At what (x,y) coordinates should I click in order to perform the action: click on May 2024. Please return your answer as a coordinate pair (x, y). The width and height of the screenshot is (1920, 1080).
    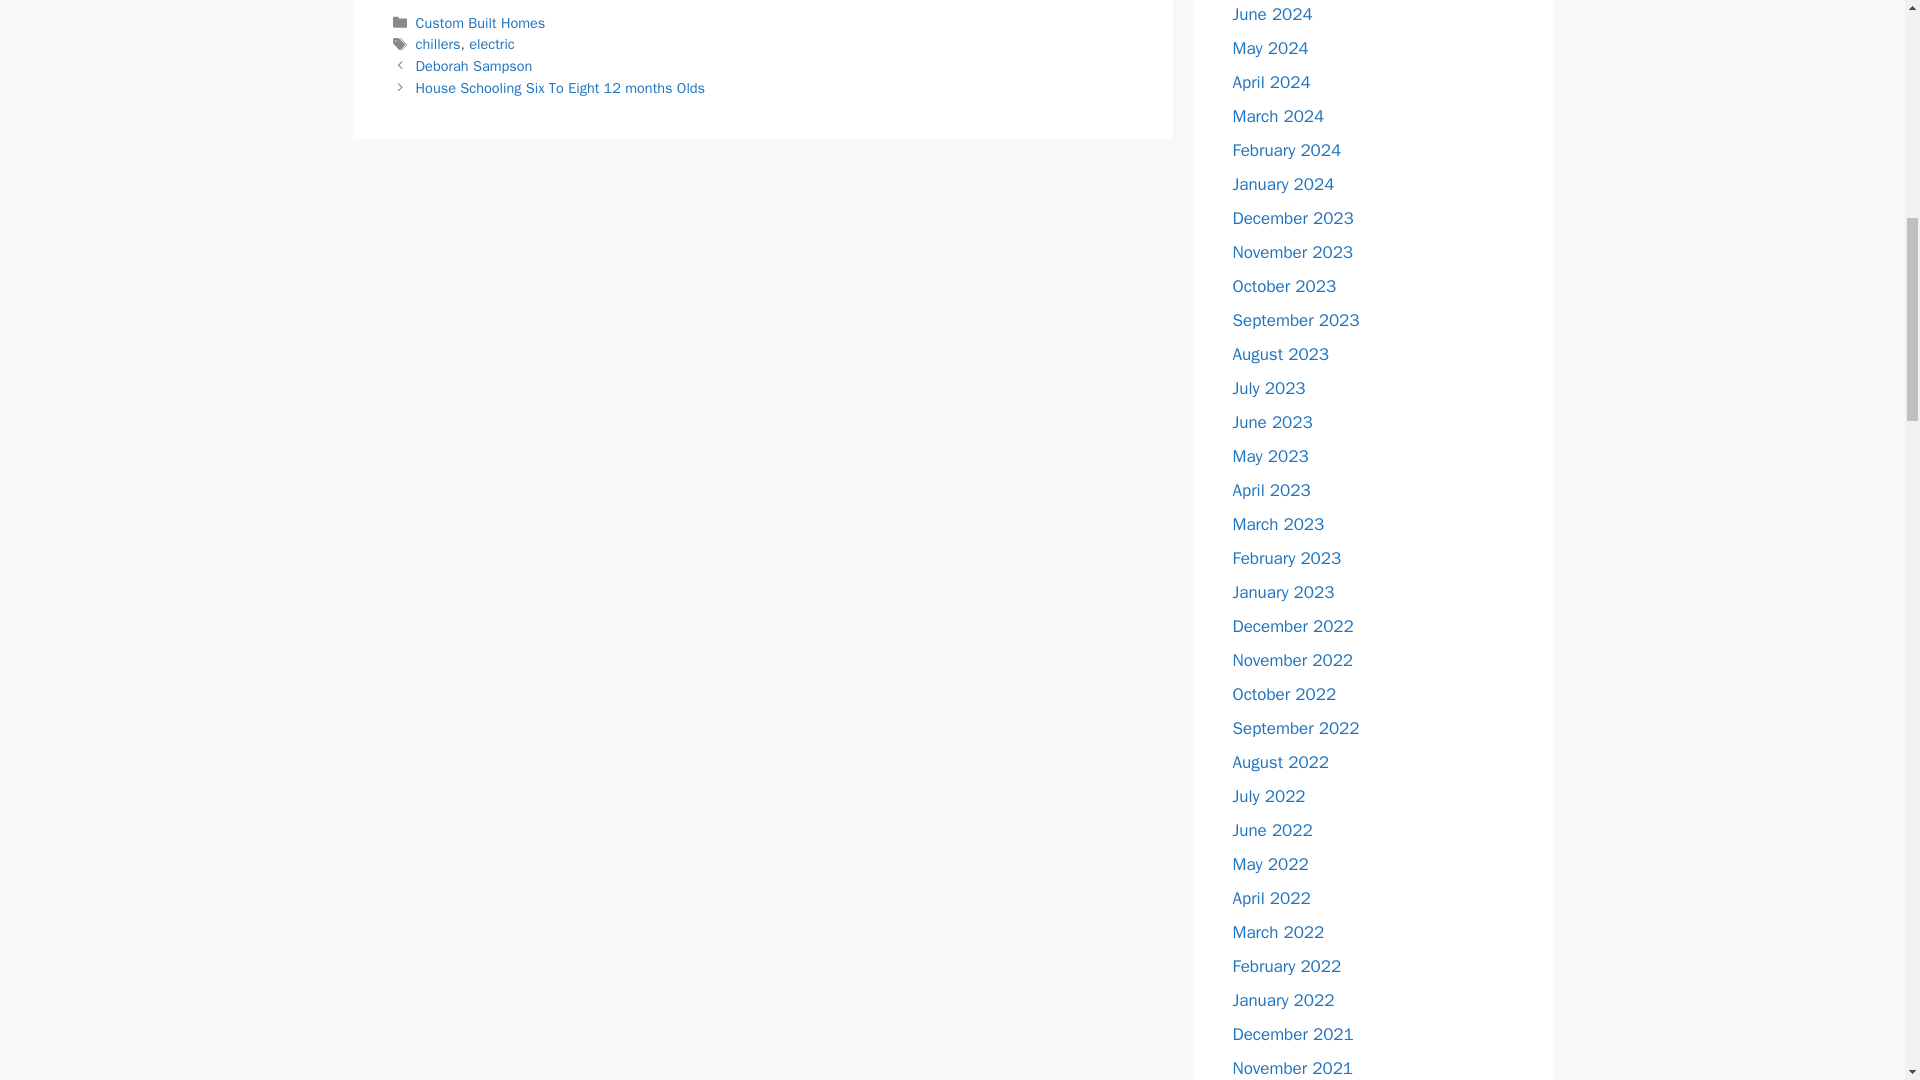
    Looking at the image, I should click on (1270, 48).